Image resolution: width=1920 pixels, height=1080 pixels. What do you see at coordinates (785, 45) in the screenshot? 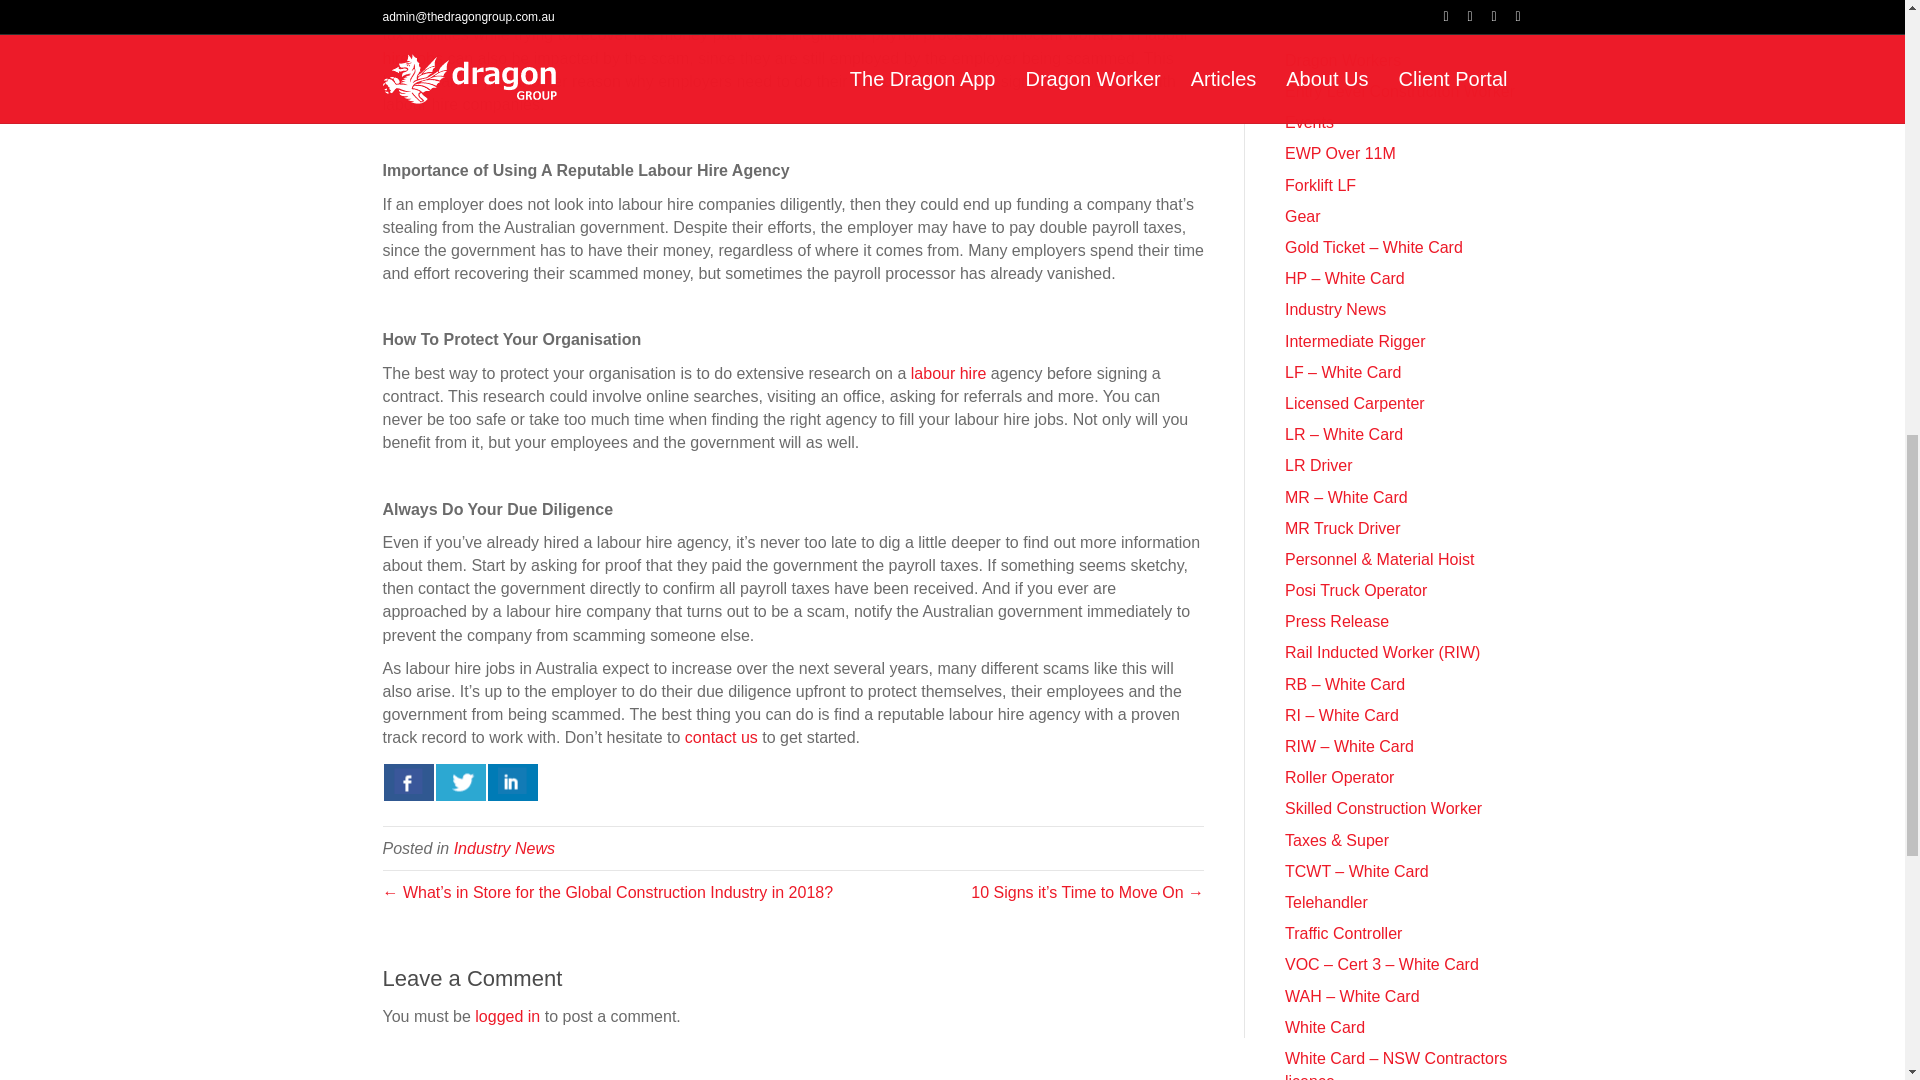
I see `labour hire jobs` at bounding box center [785, 45].